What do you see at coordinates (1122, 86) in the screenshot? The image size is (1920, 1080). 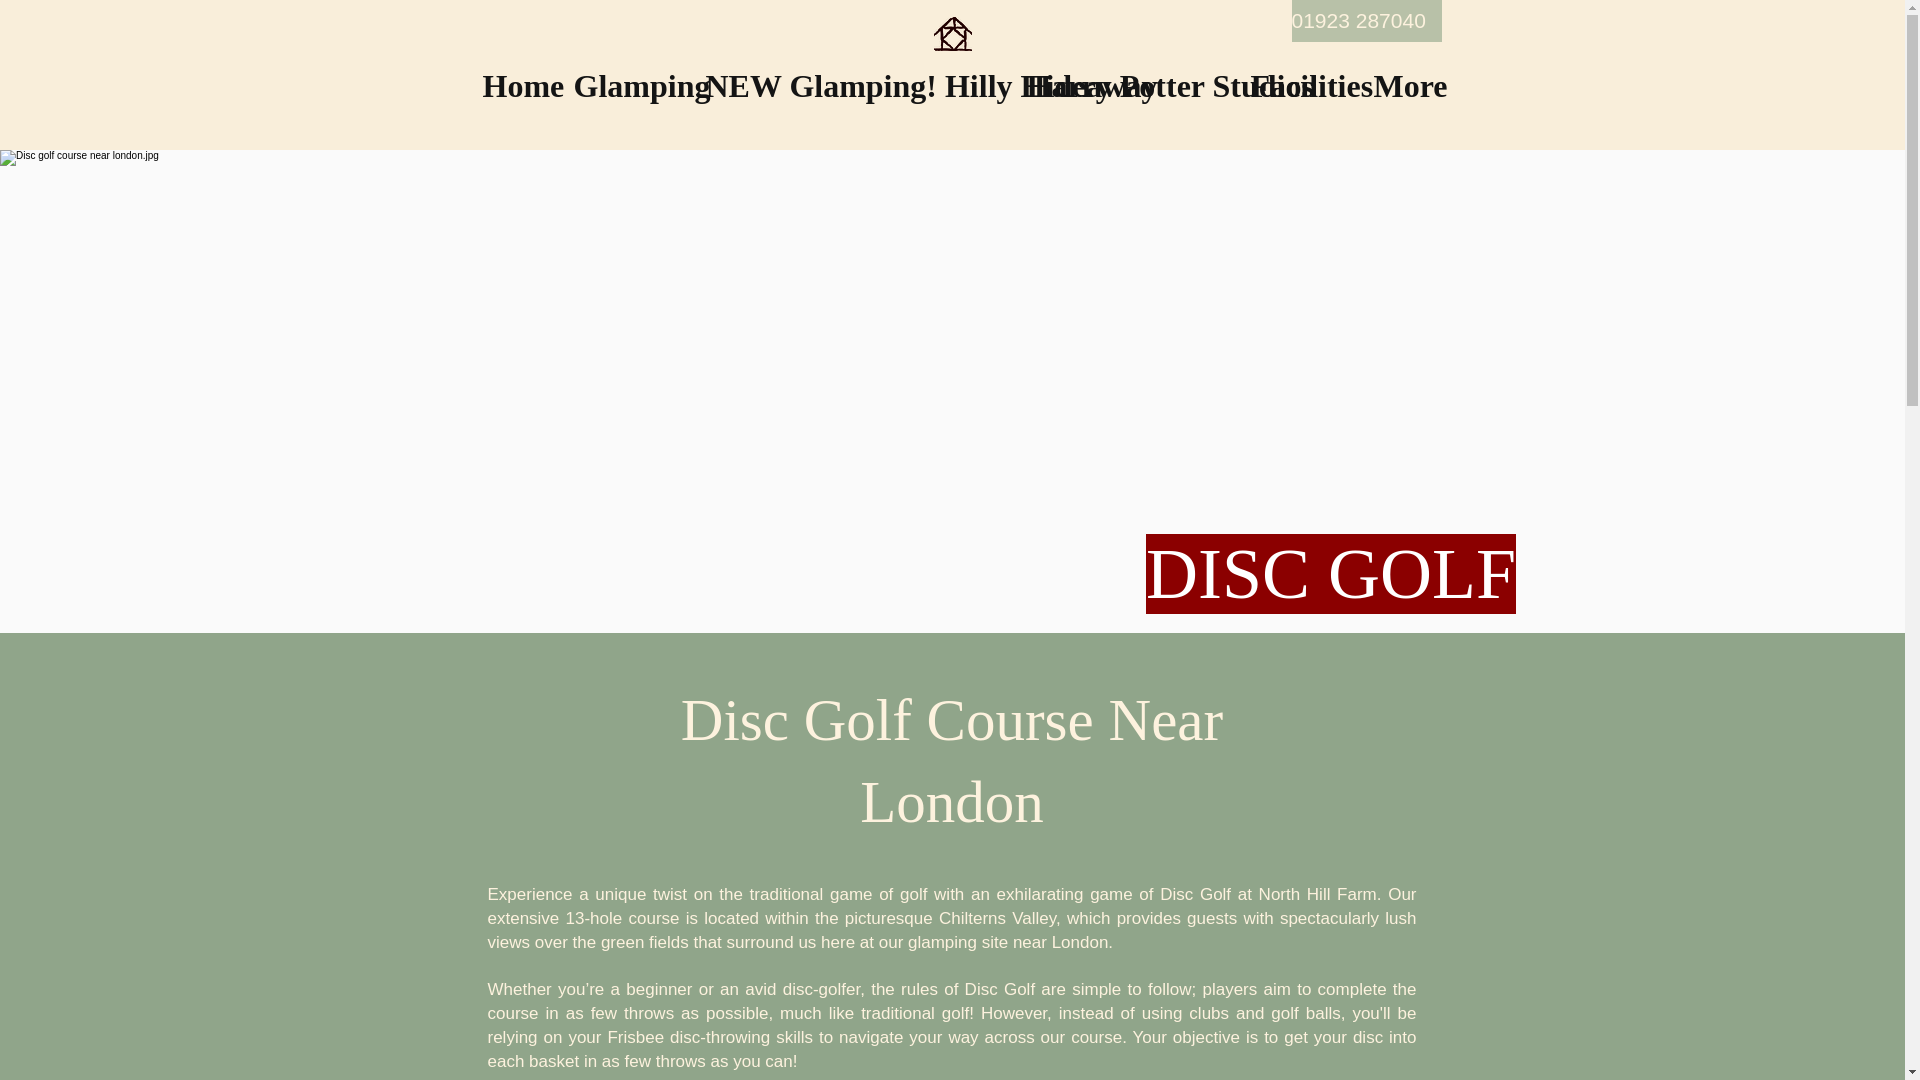 I see `Harry Potter Studios` at bounding box center [1122, 86].